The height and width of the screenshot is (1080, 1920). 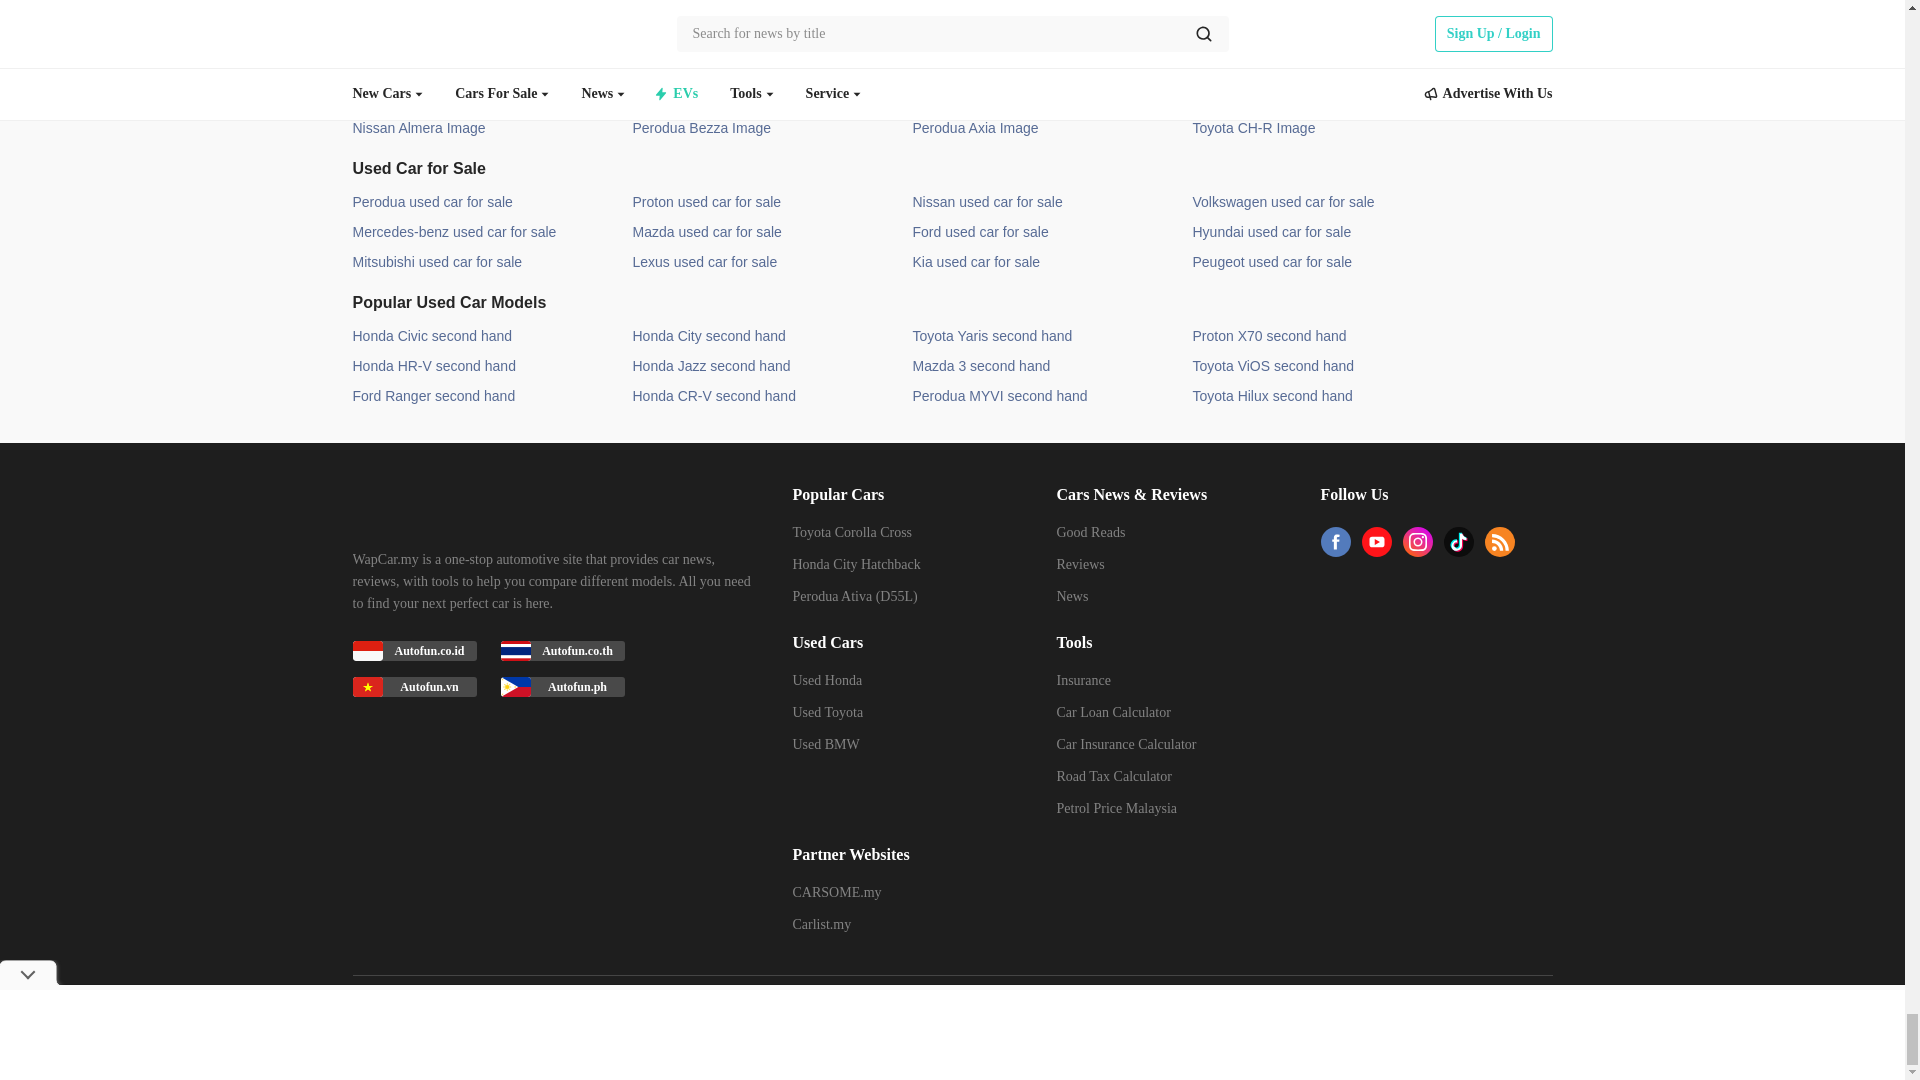 What do you see at coordinates (1334, 550) in the screenshot?
I see `facebook` at bounding box center [1334, 550].